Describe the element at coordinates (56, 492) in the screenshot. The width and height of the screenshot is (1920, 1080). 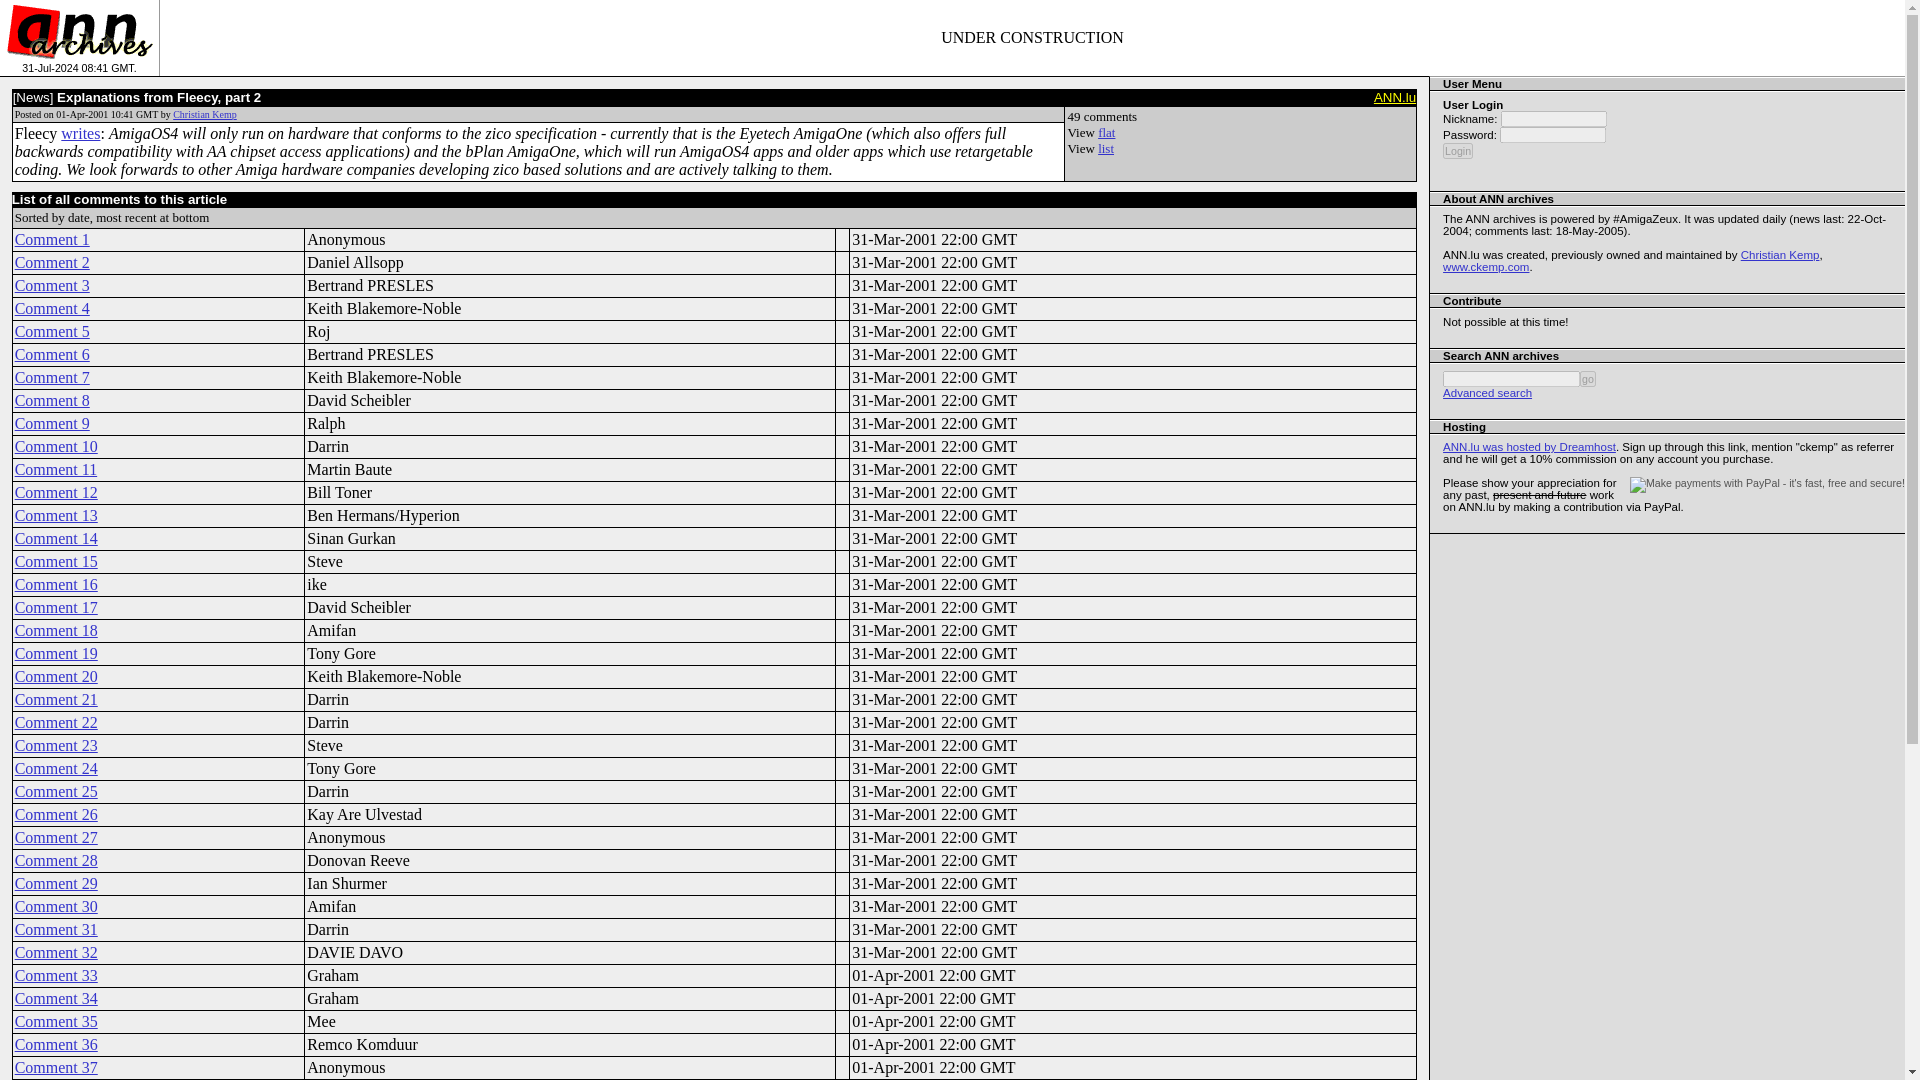
I see `Comment 12` at that location.